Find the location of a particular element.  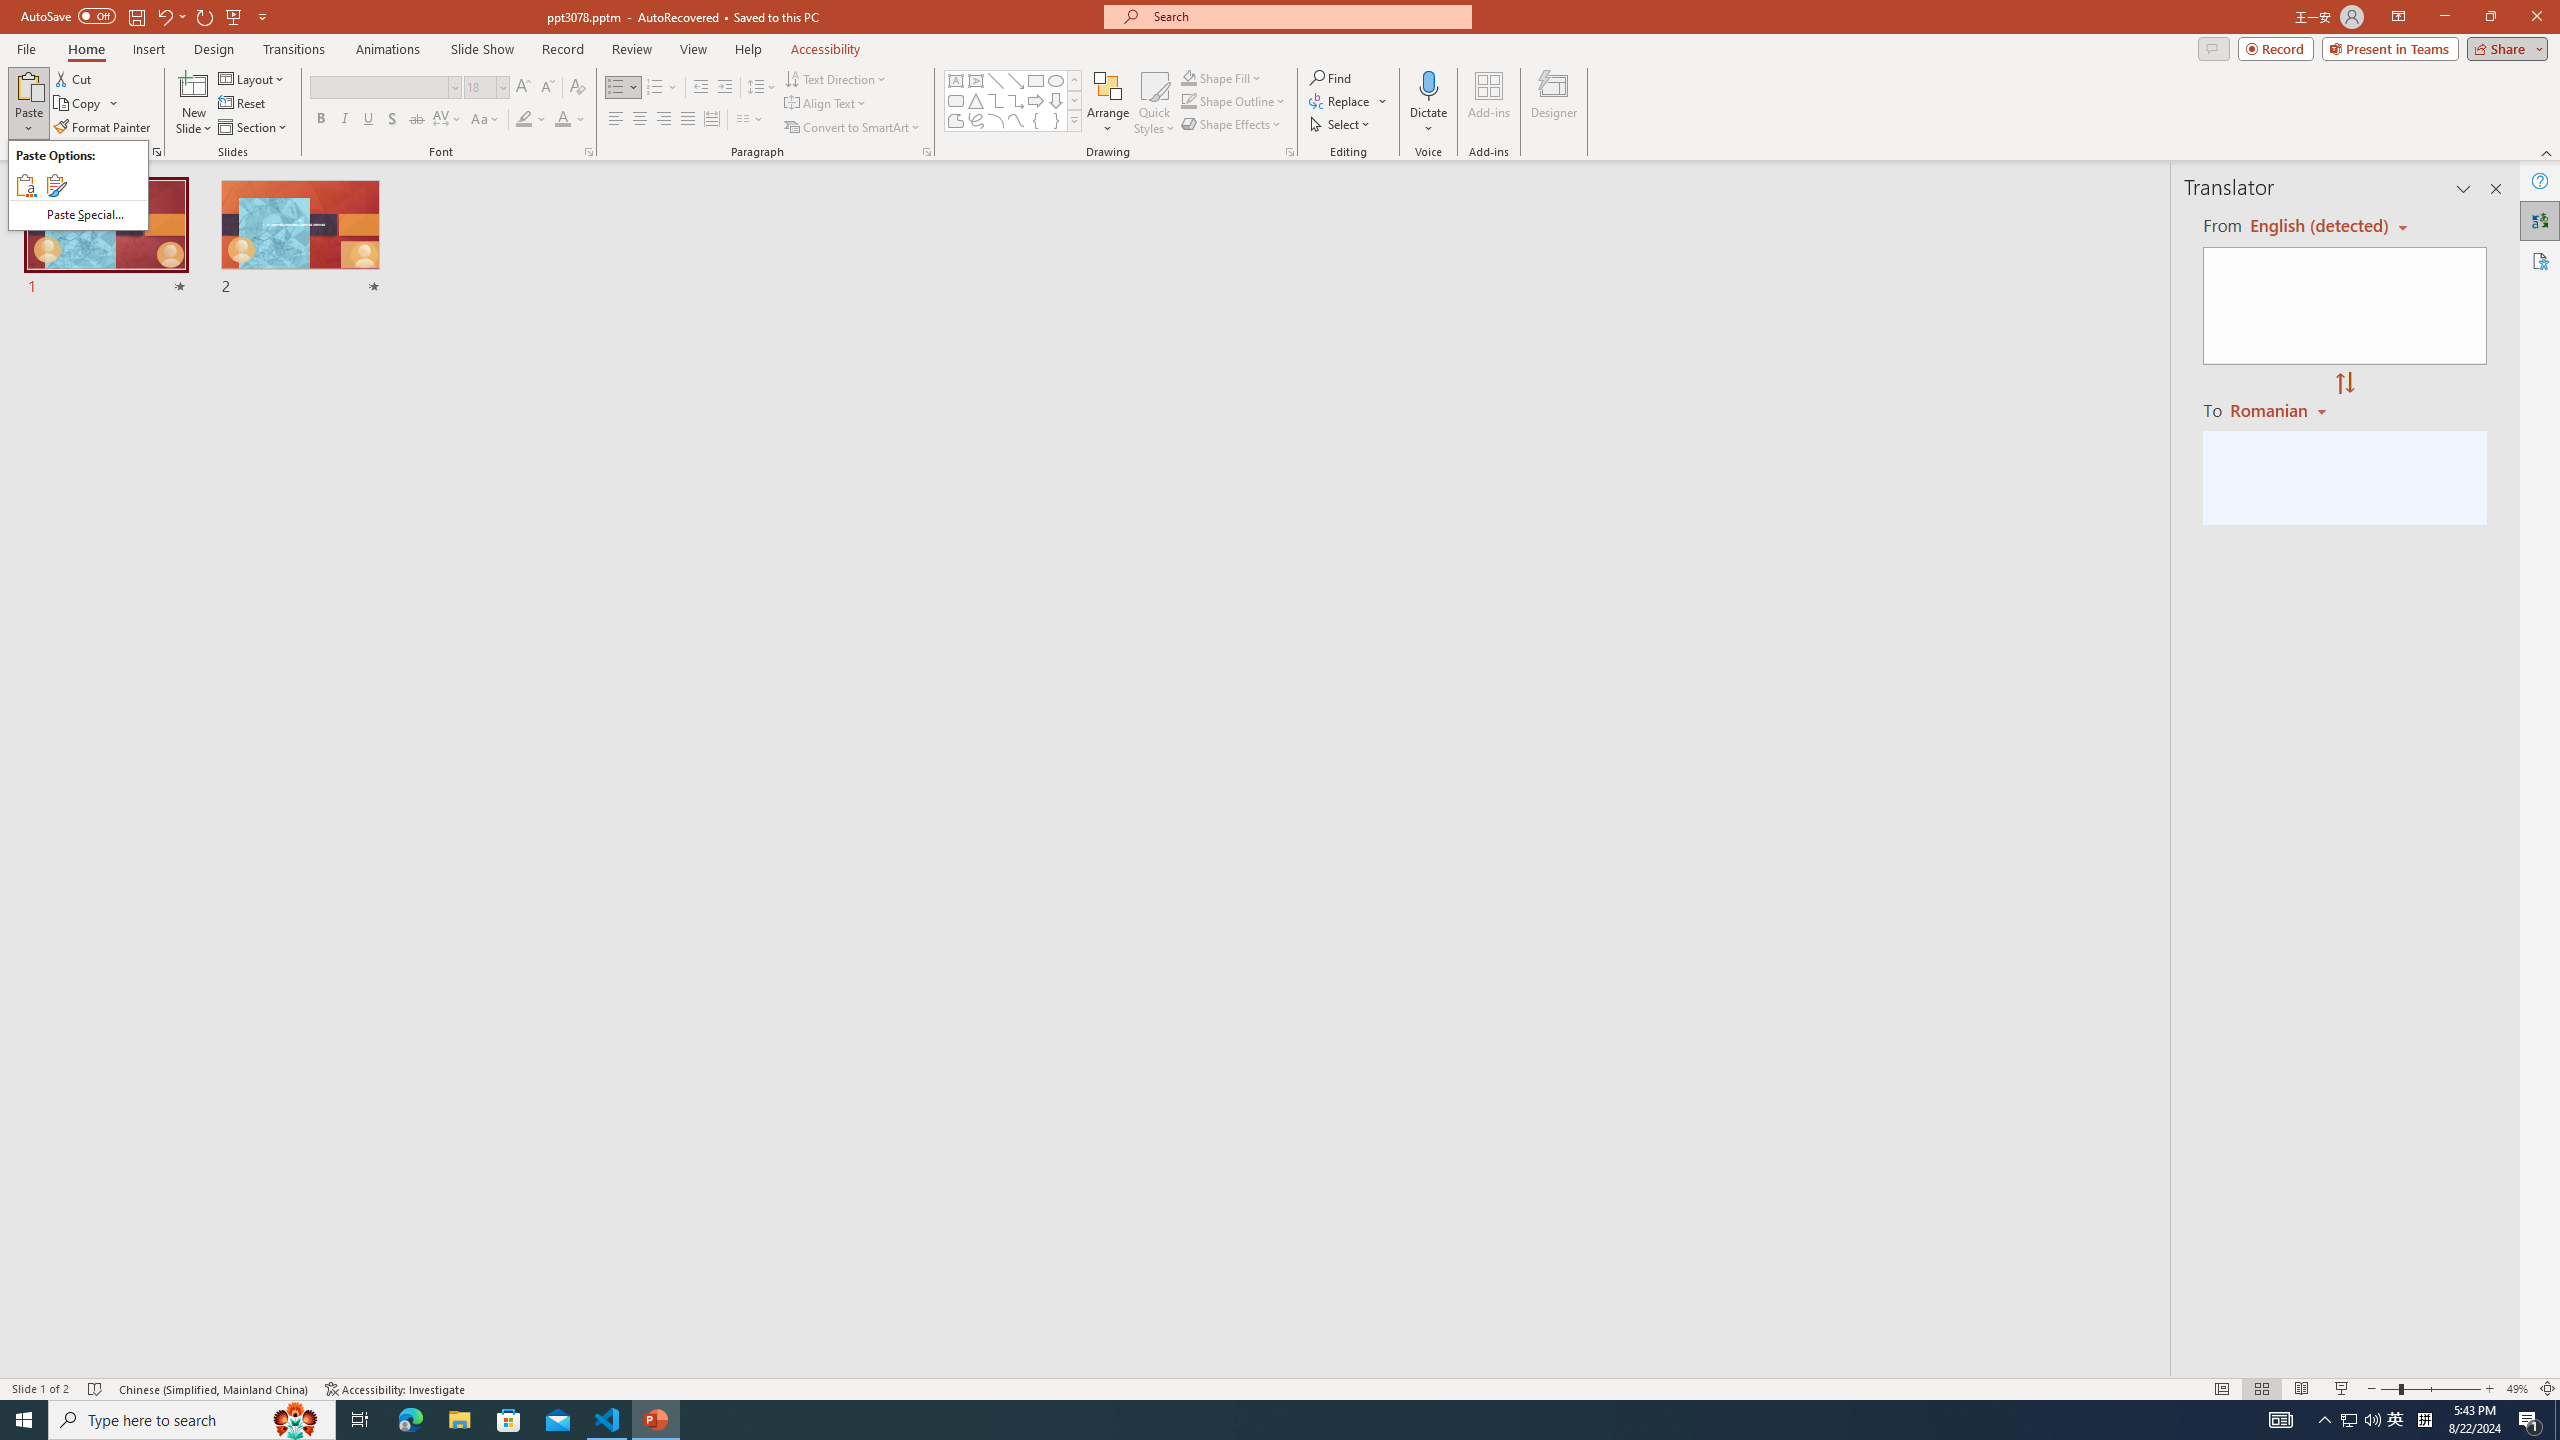

Arrange is located at coordinates (1108, 103).